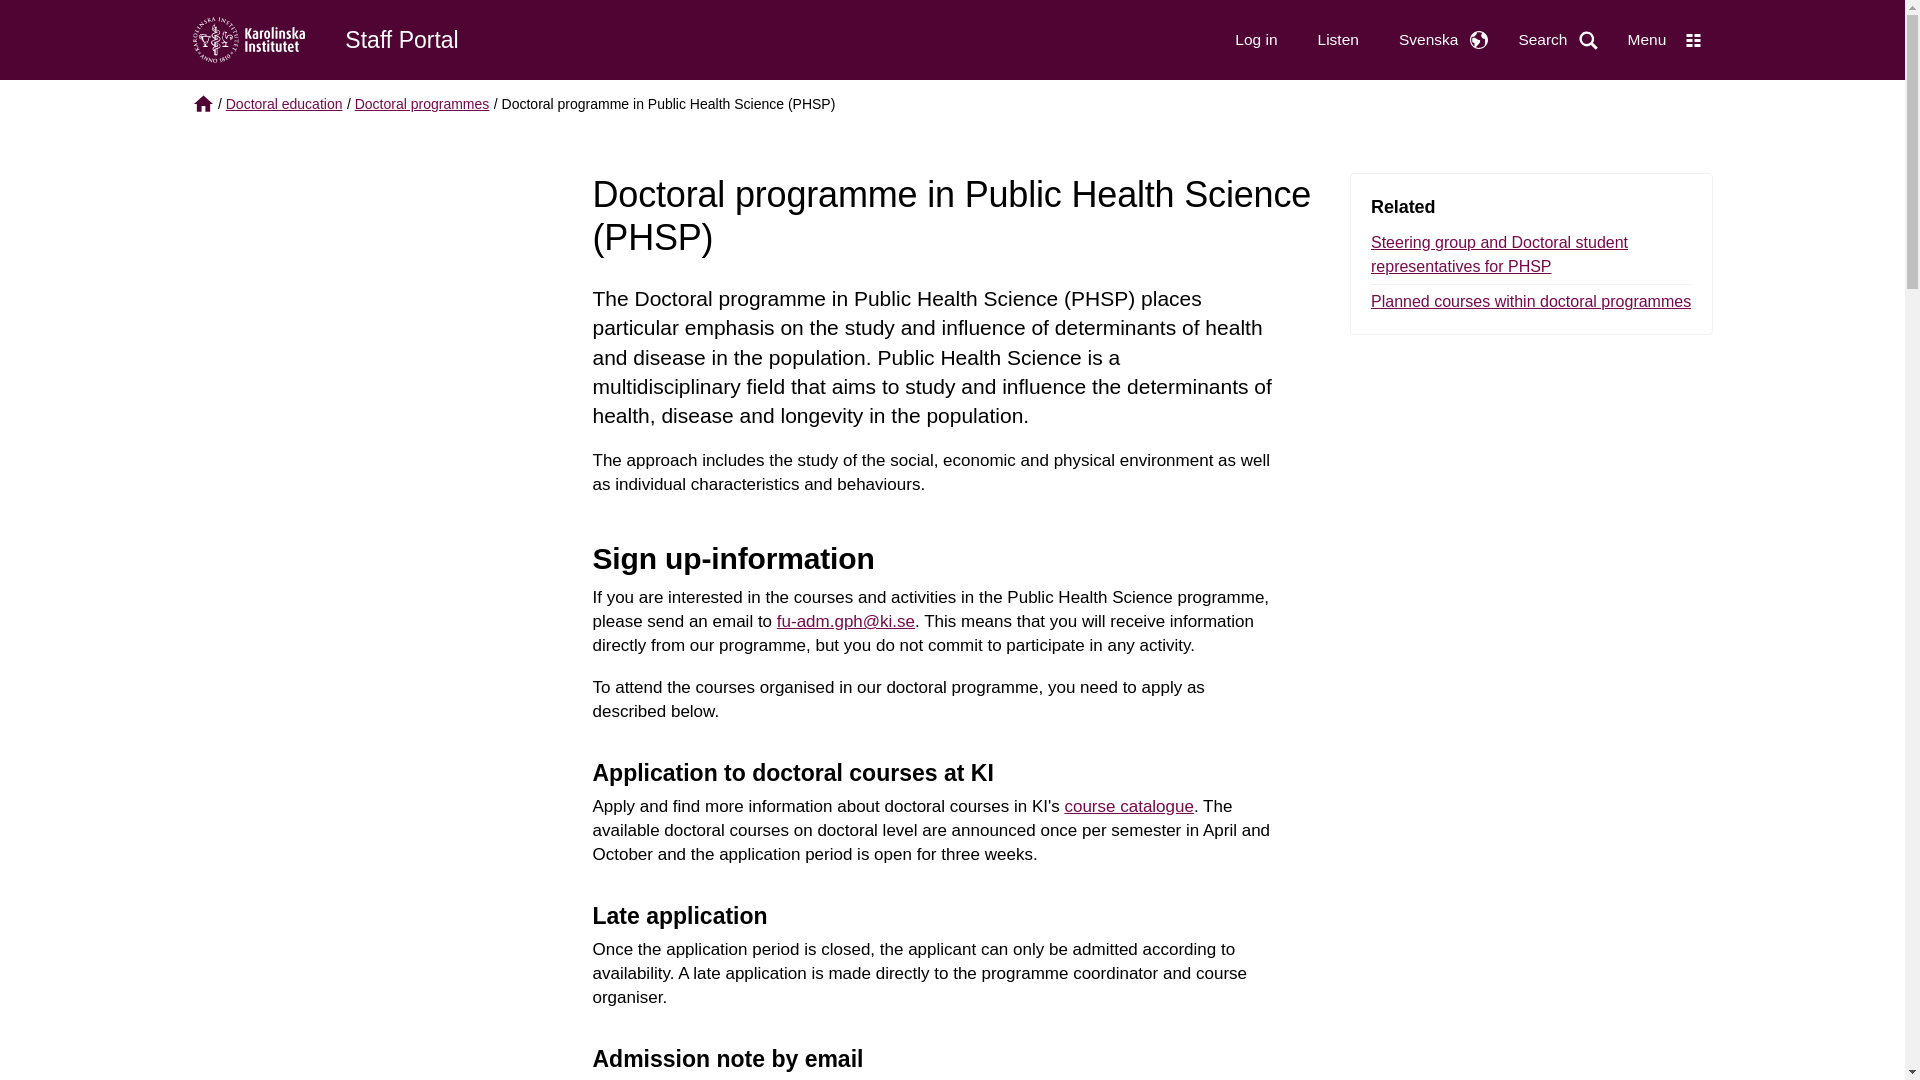 This screenshot has height=1080, width=1920. Describe the element at coordinates (1530, 299) in the screenshot. I see `Planned courses within doctoral programmes` at that location.